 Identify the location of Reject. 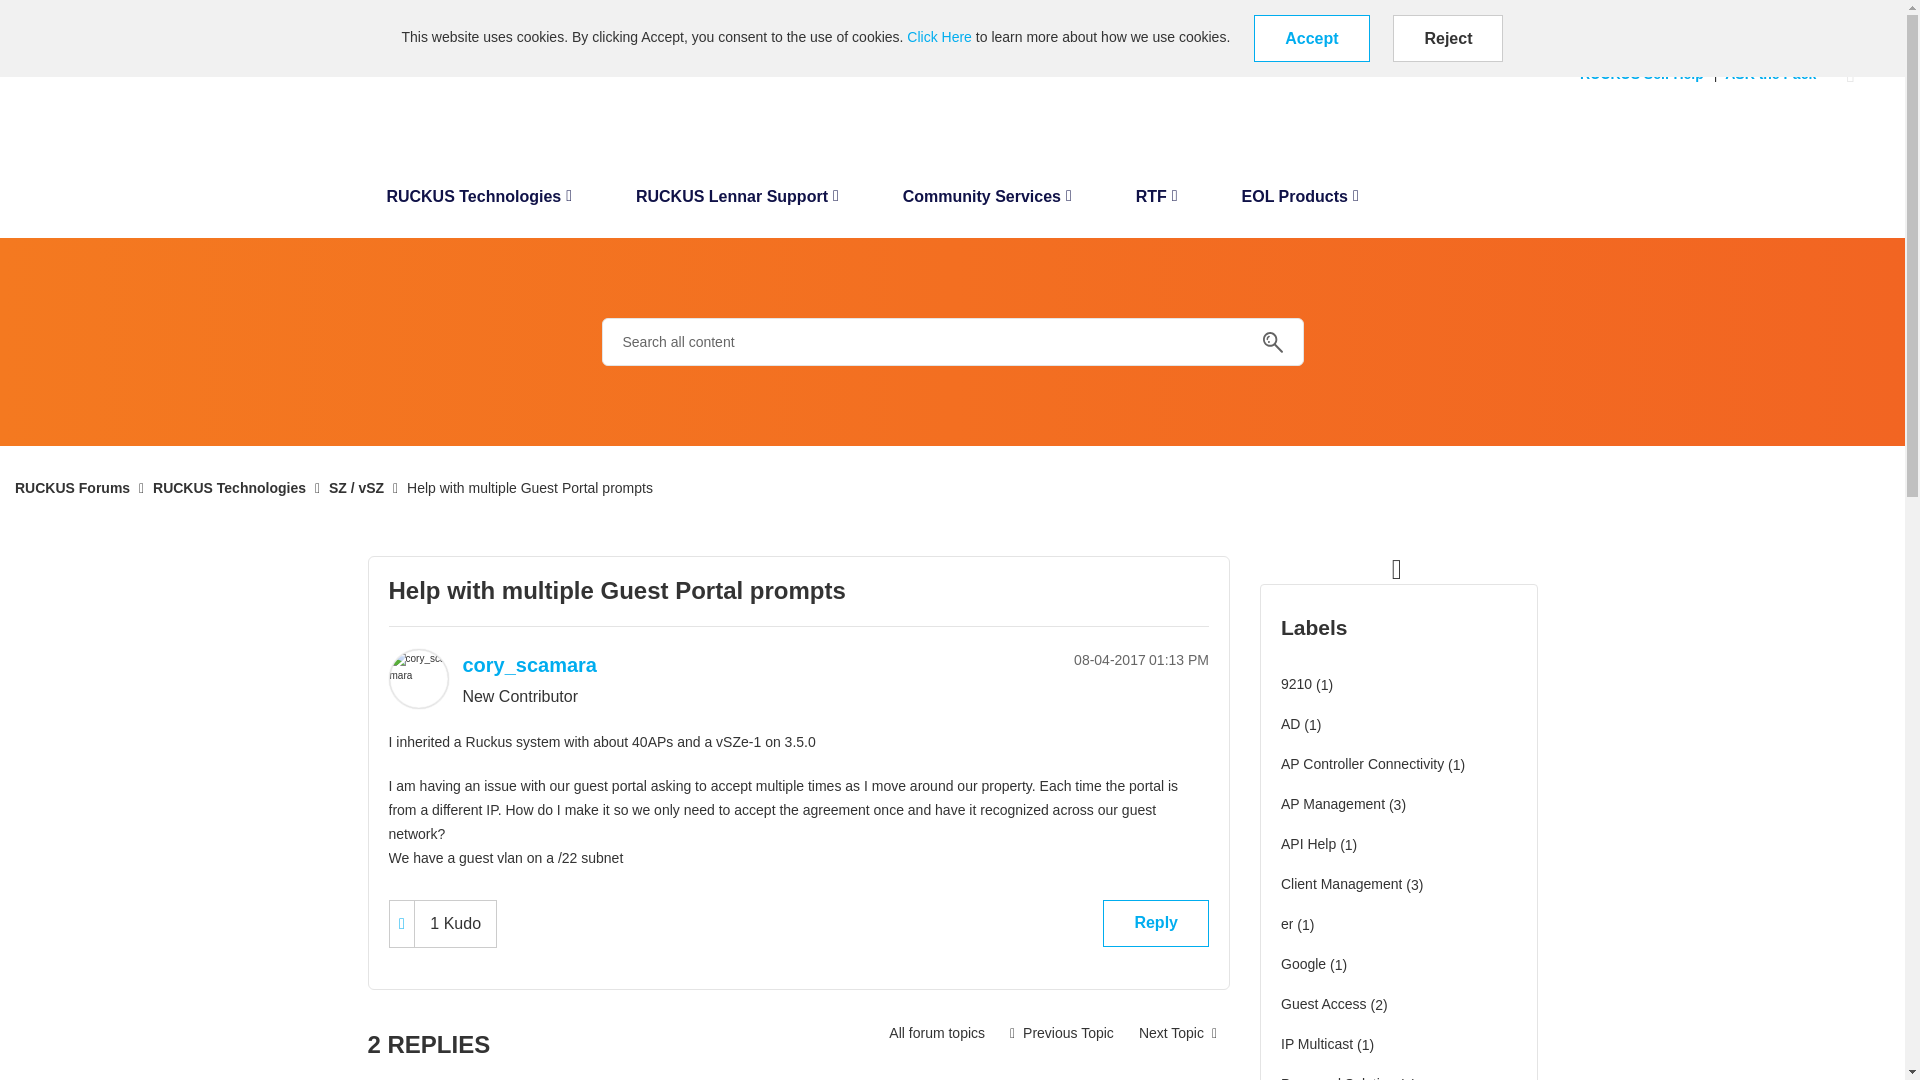
(1448, 38).